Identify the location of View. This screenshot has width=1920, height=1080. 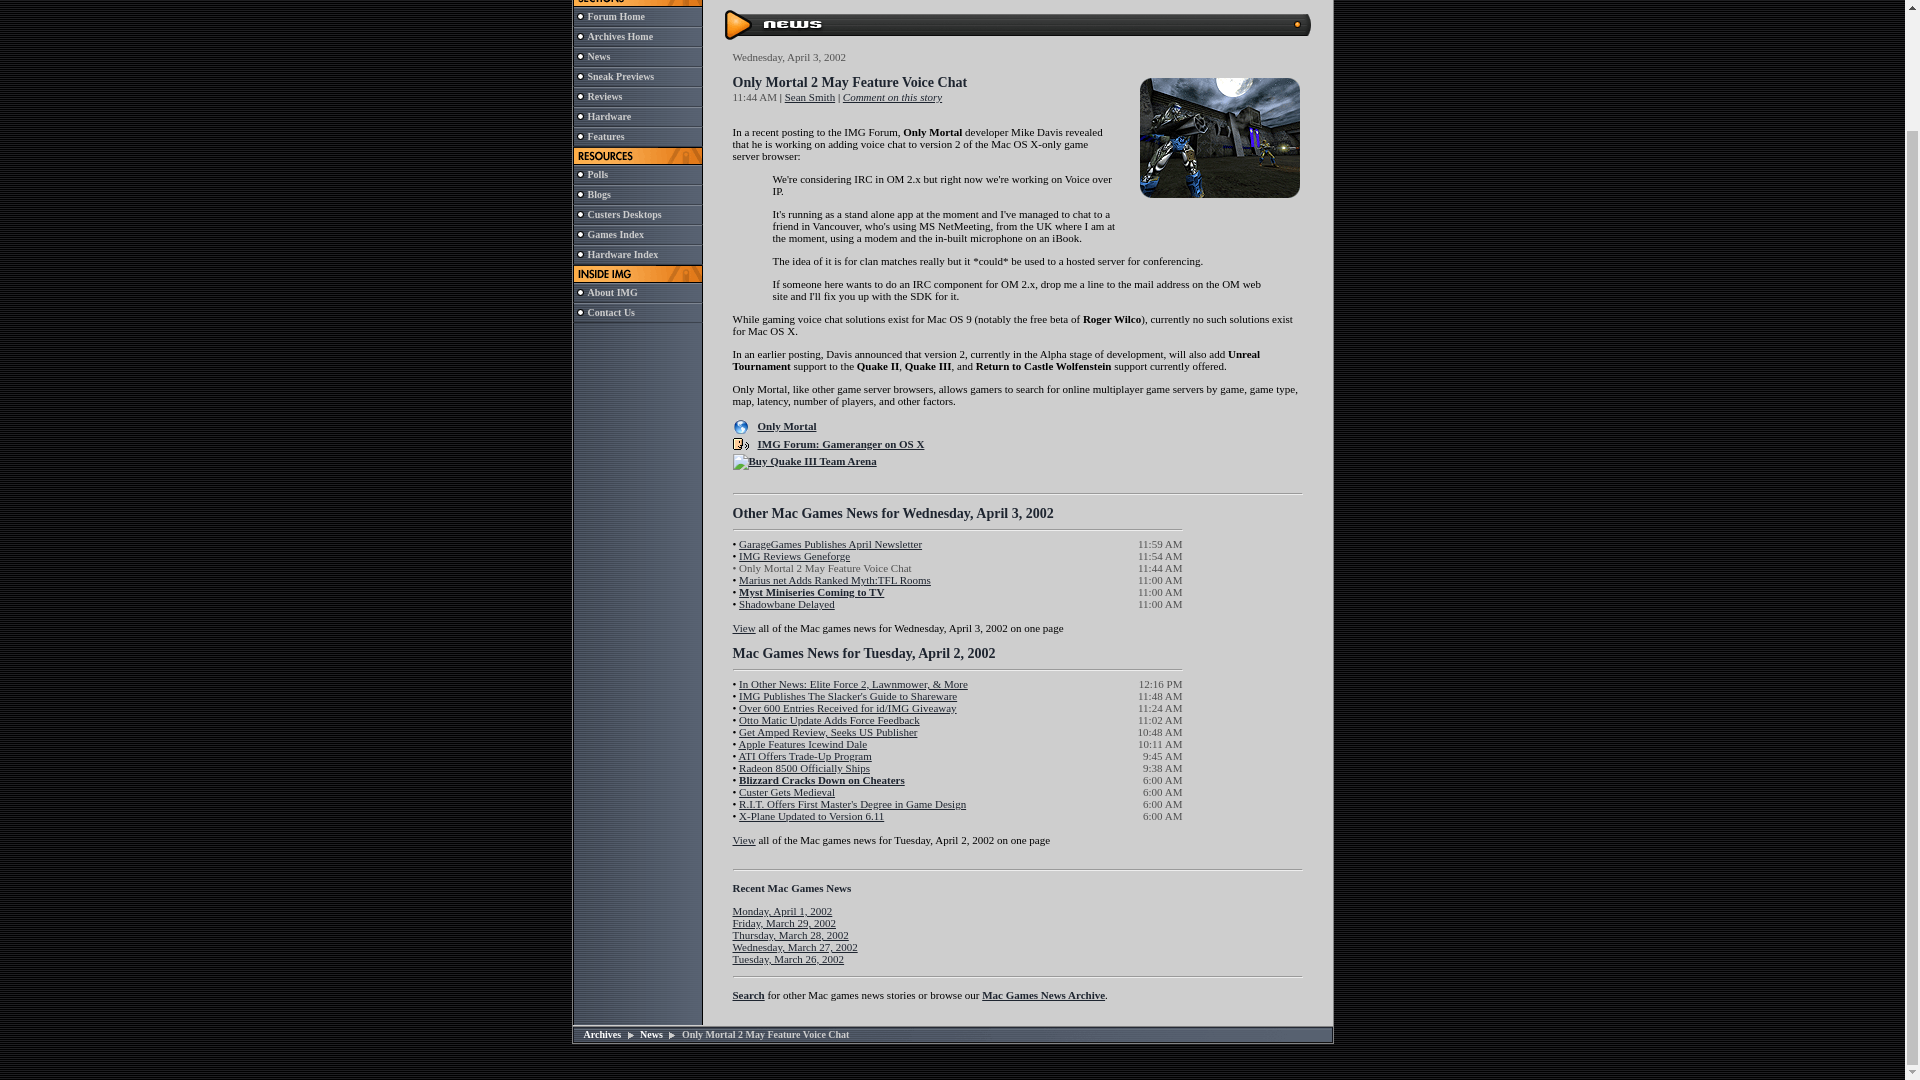
(742, 628).